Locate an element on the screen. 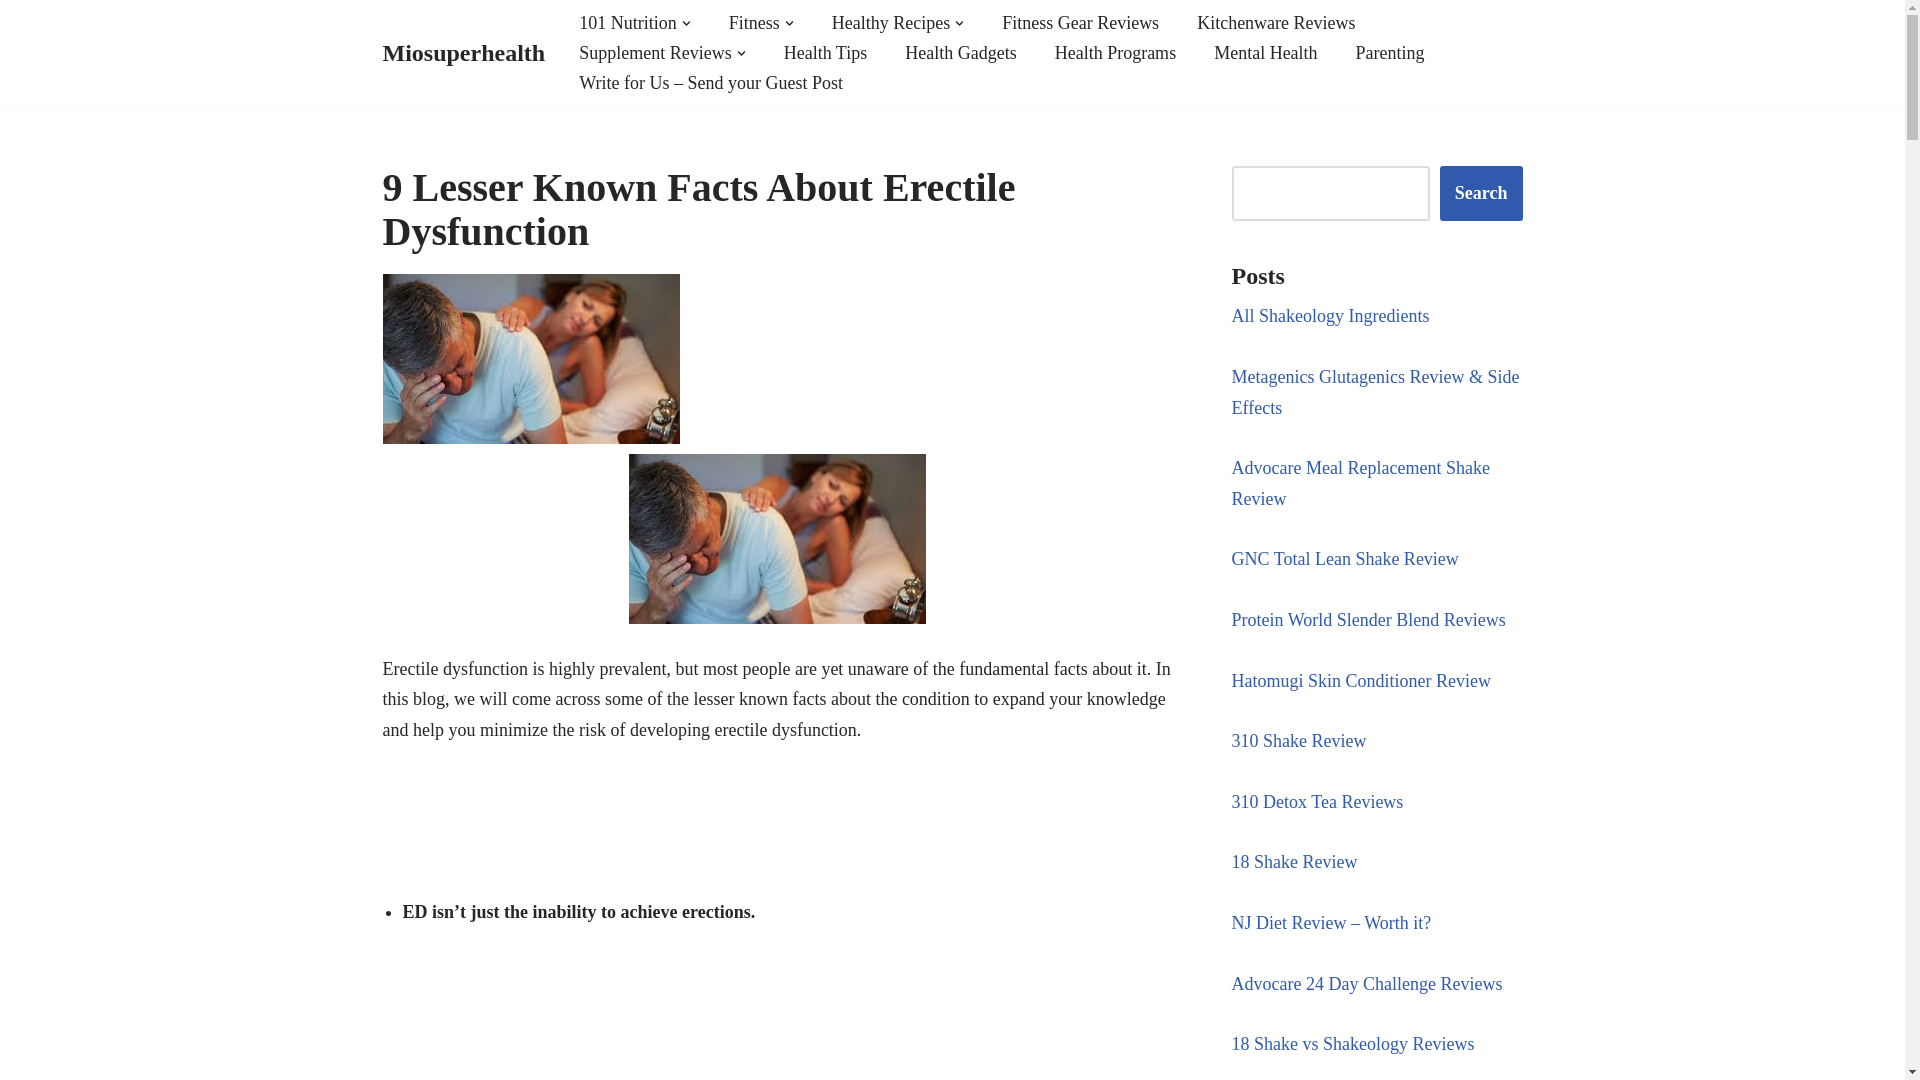 Image resolution: width=1920 pixels, height=1080 pixels. Parenting is located at coordinates (1390, 52).